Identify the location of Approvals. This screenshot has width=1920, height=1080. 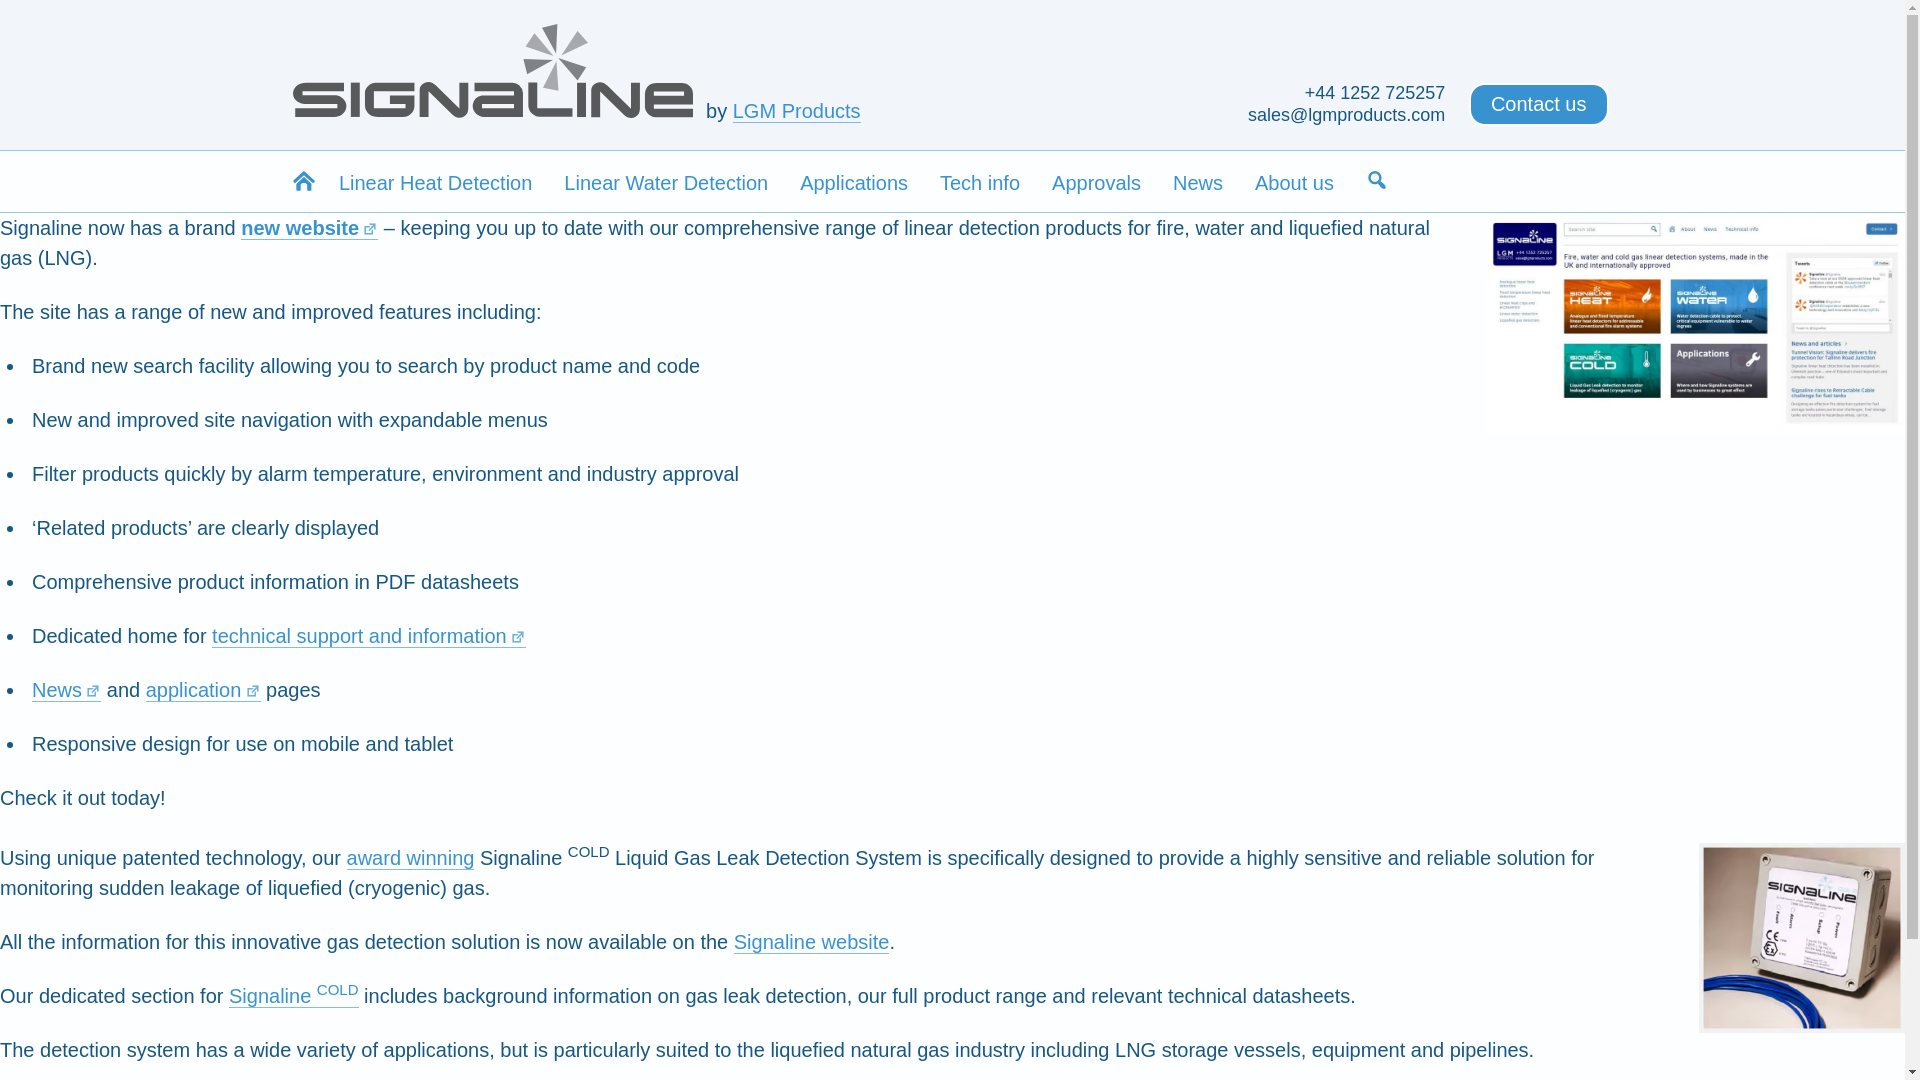
(1096, 182).